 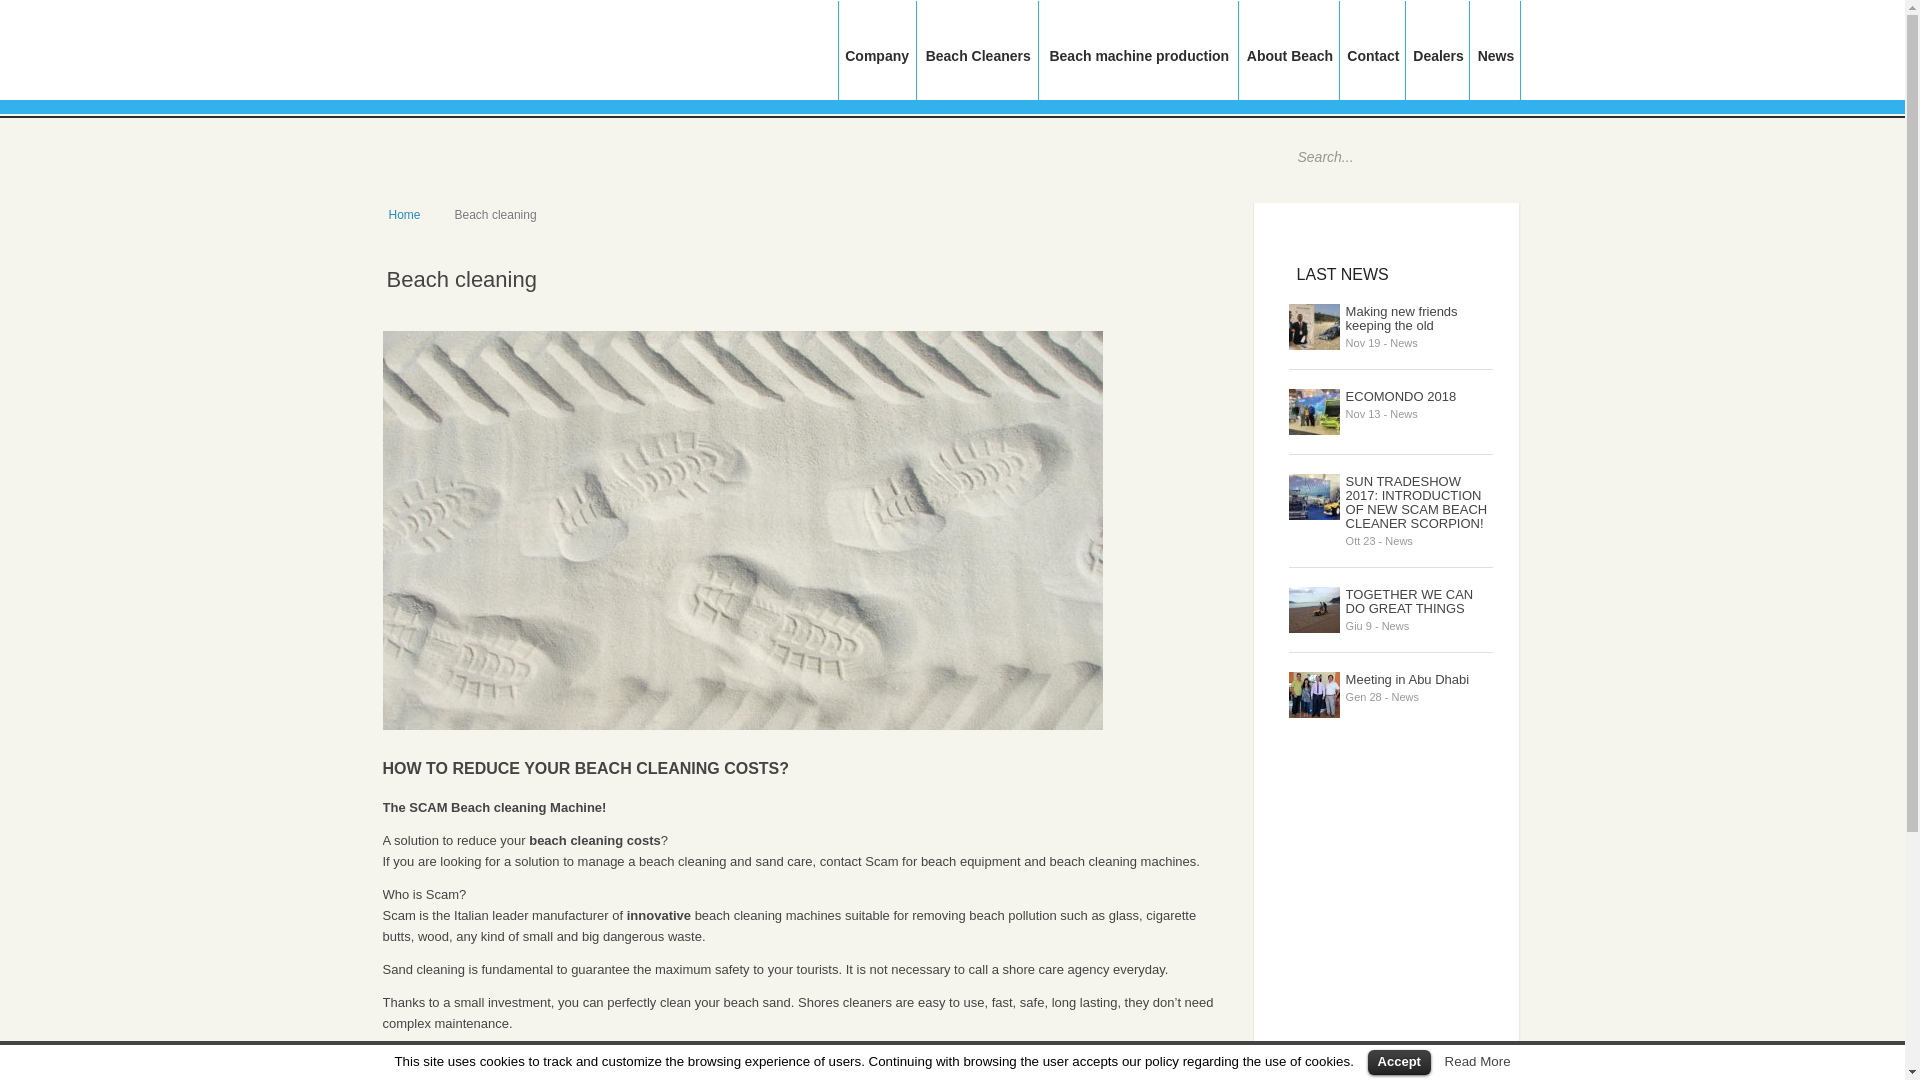 What do you see at coordinates (1484, 158) in the screenshot?
I see `Search` at bounding box center [1484, 158].